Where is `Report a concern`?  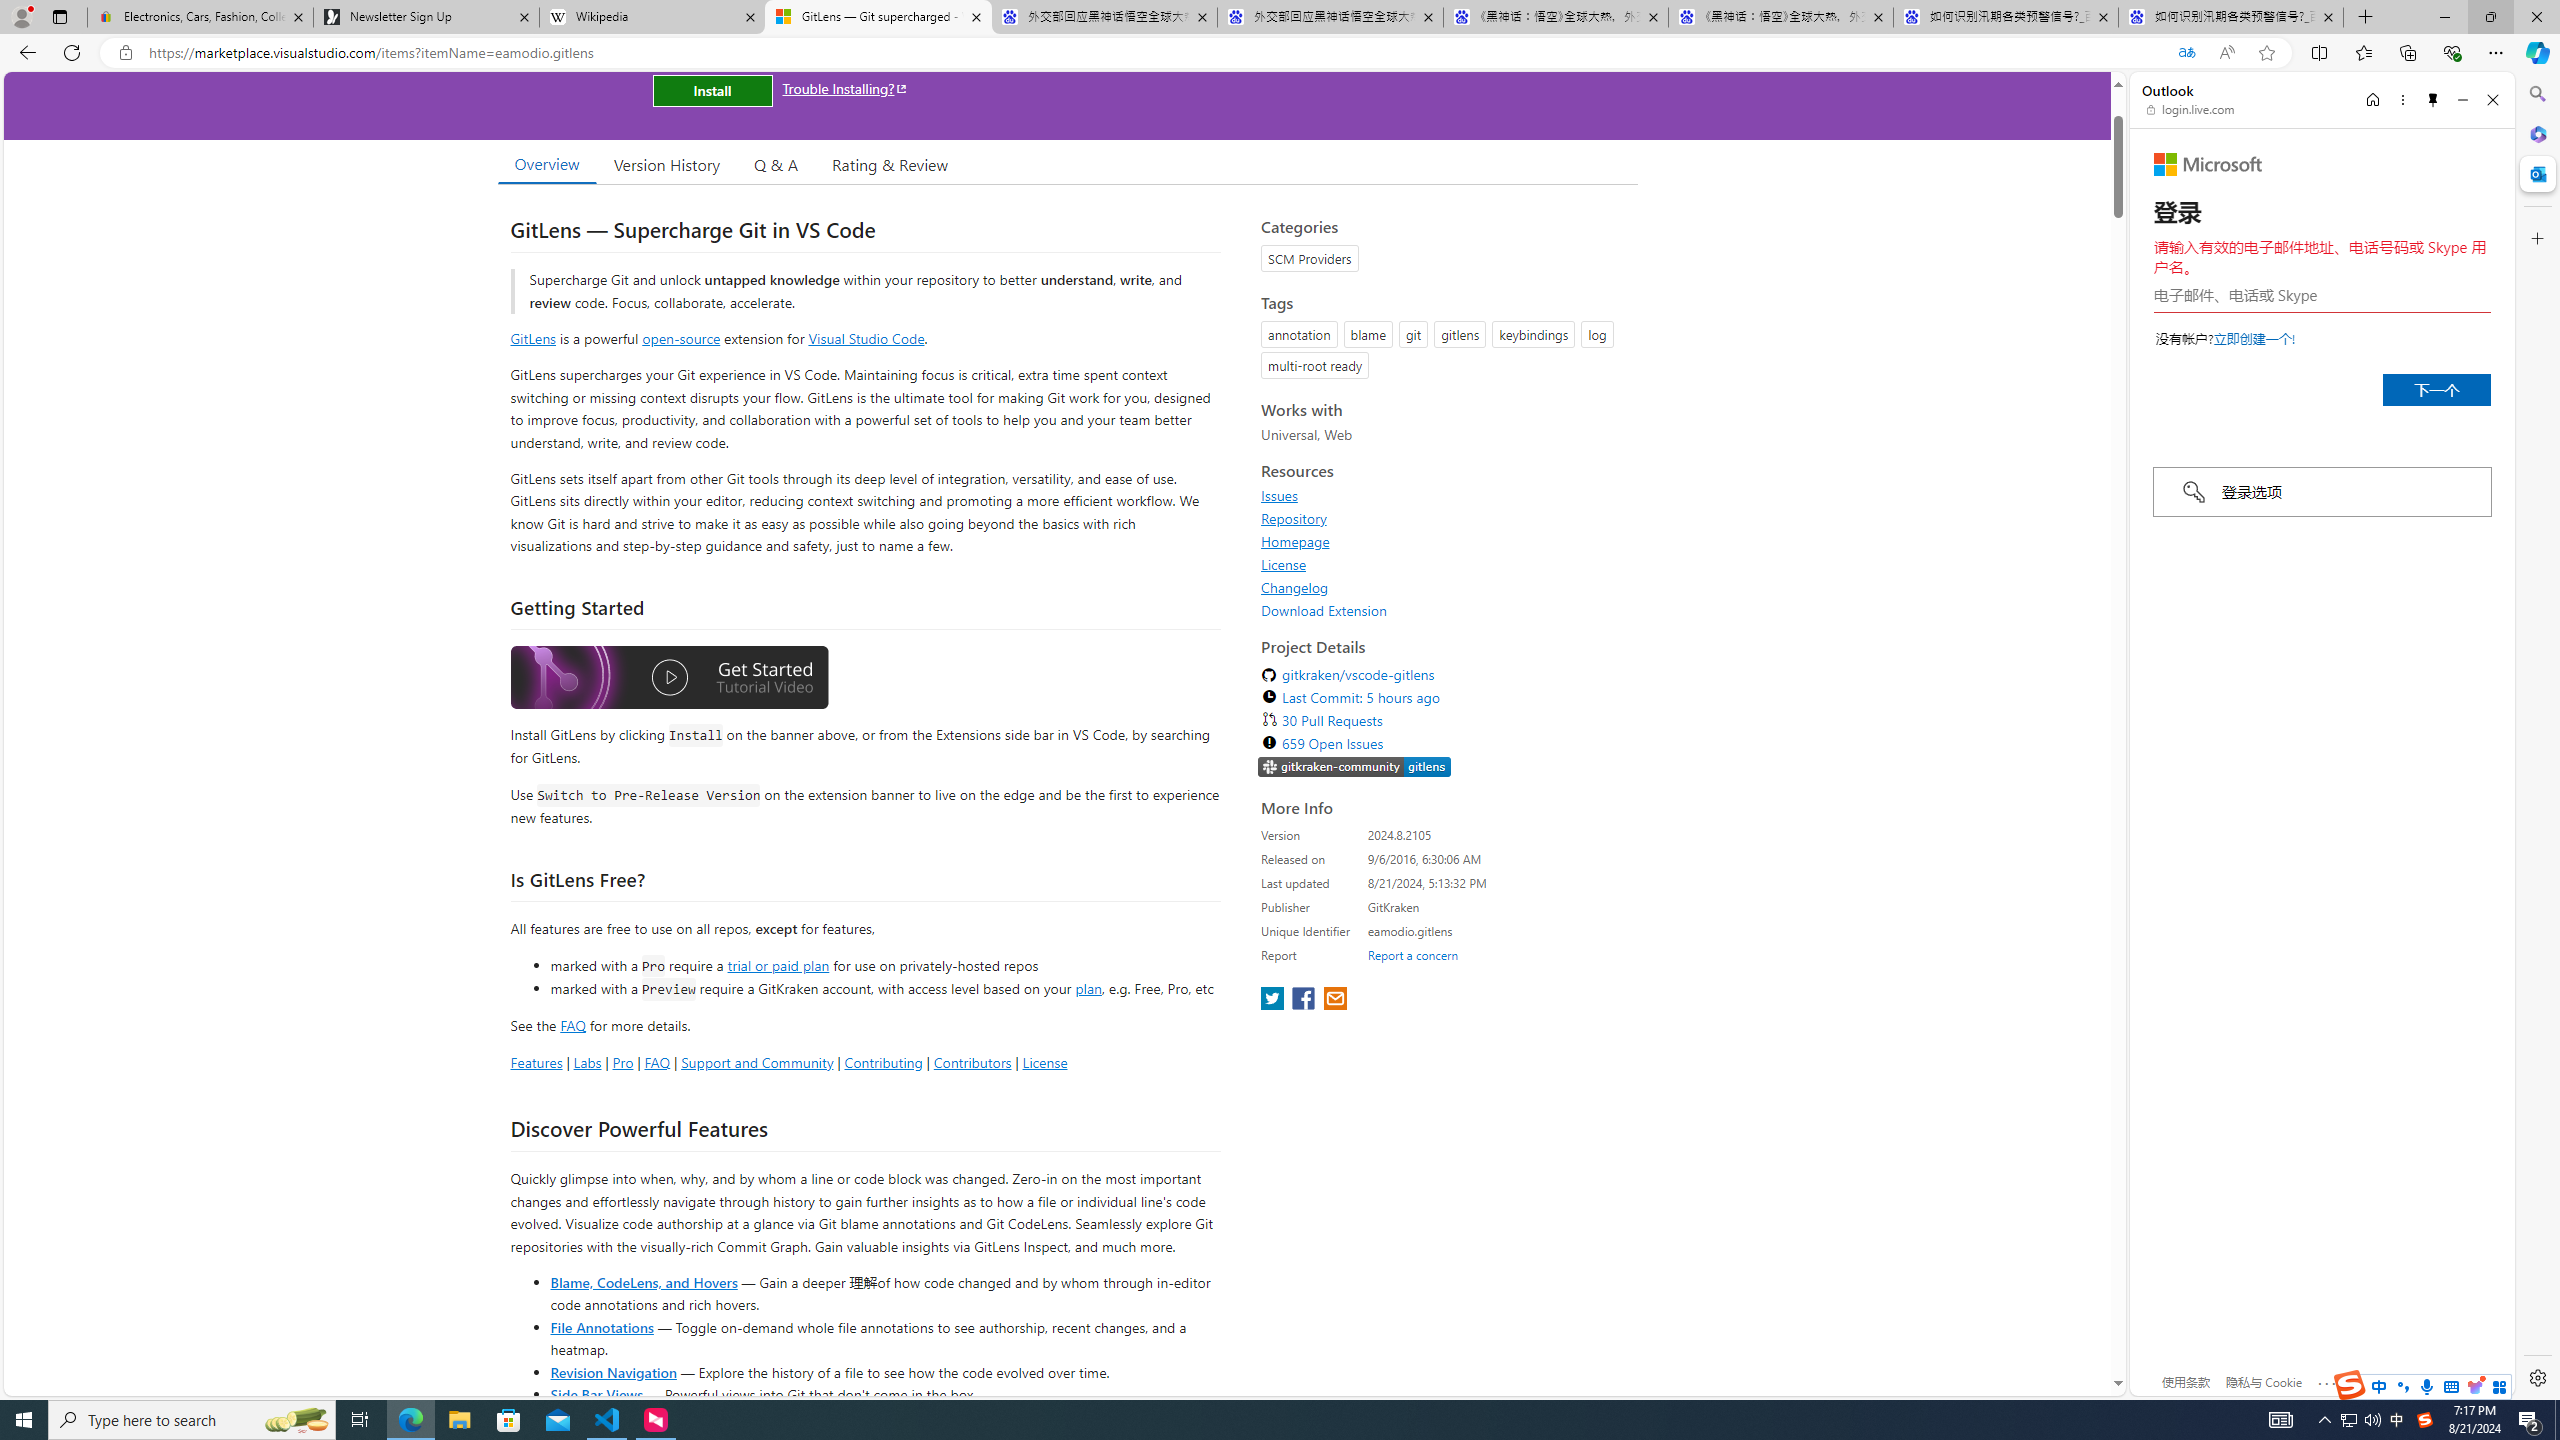 Report a concern is located at coordinates (1413, 955).